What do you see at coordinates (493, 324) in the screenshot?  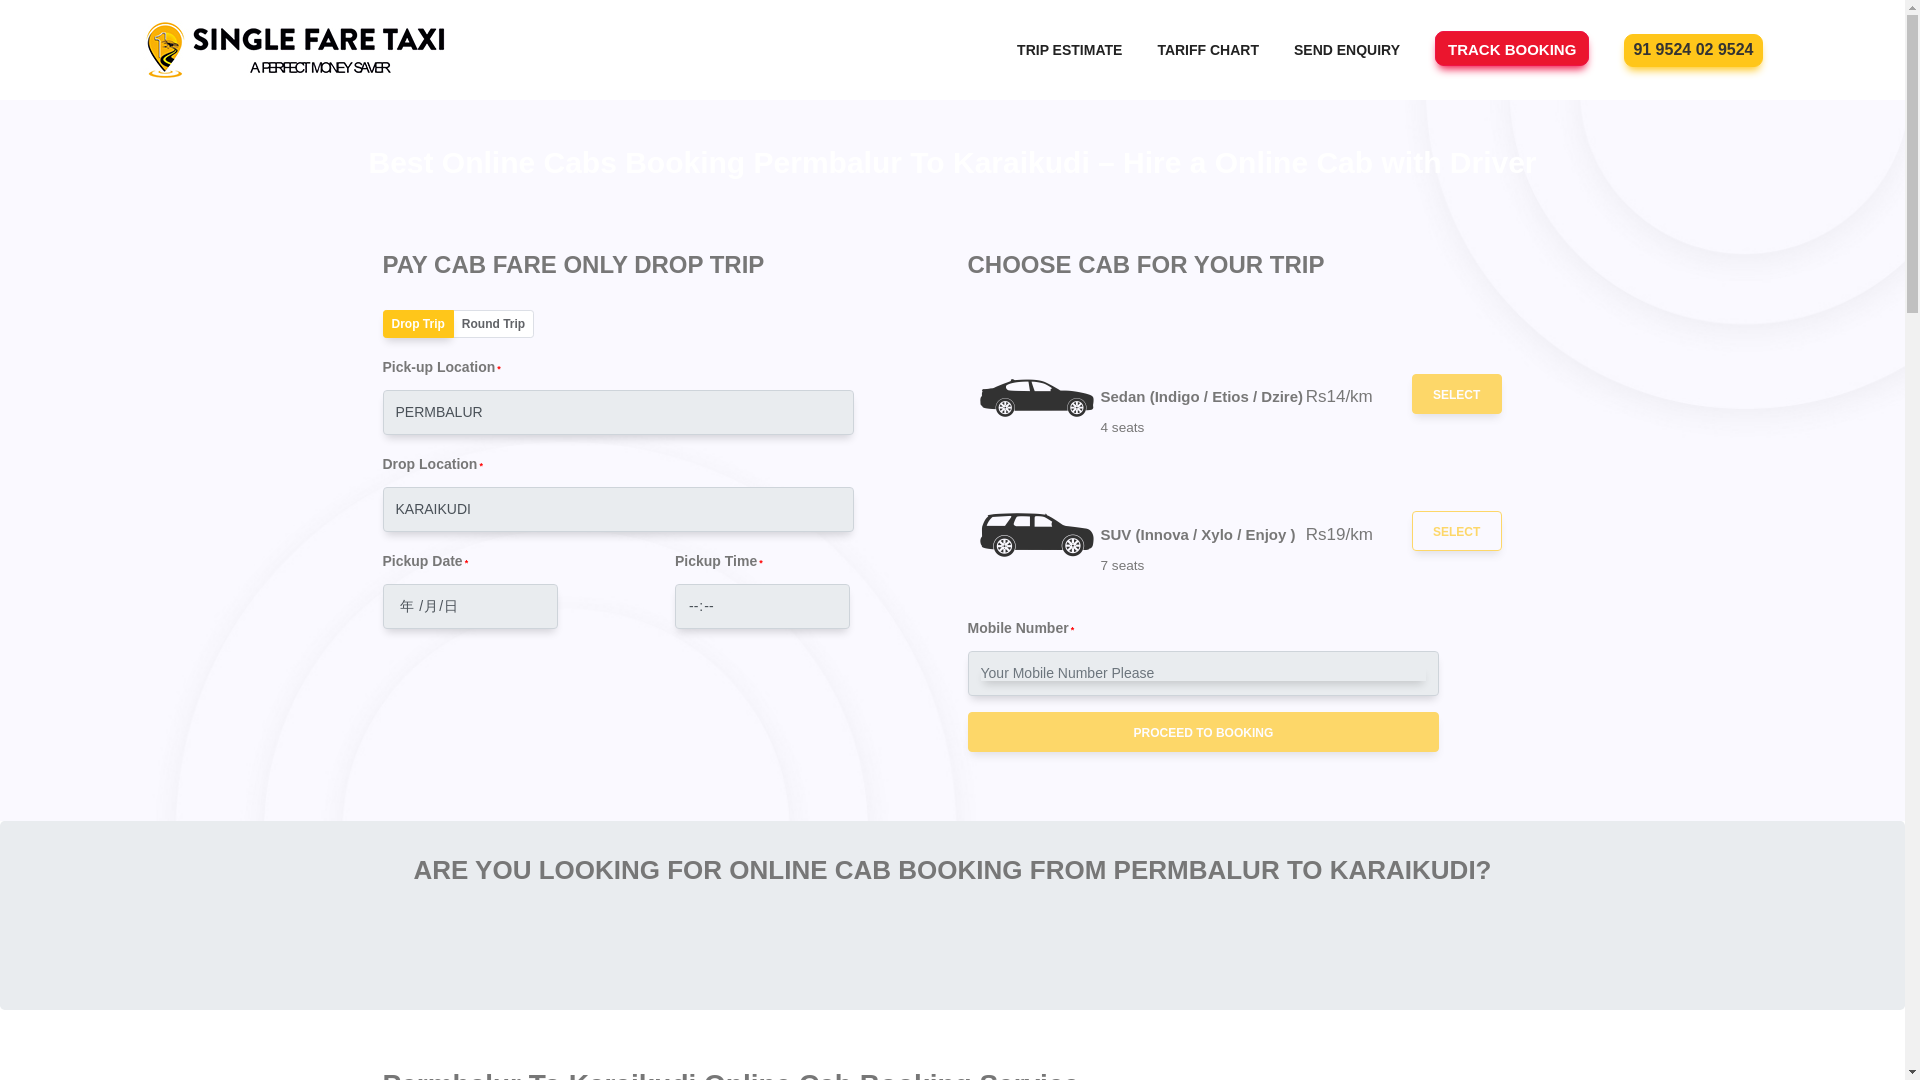 I see `Round Trip` at bounding box center [493, 324].